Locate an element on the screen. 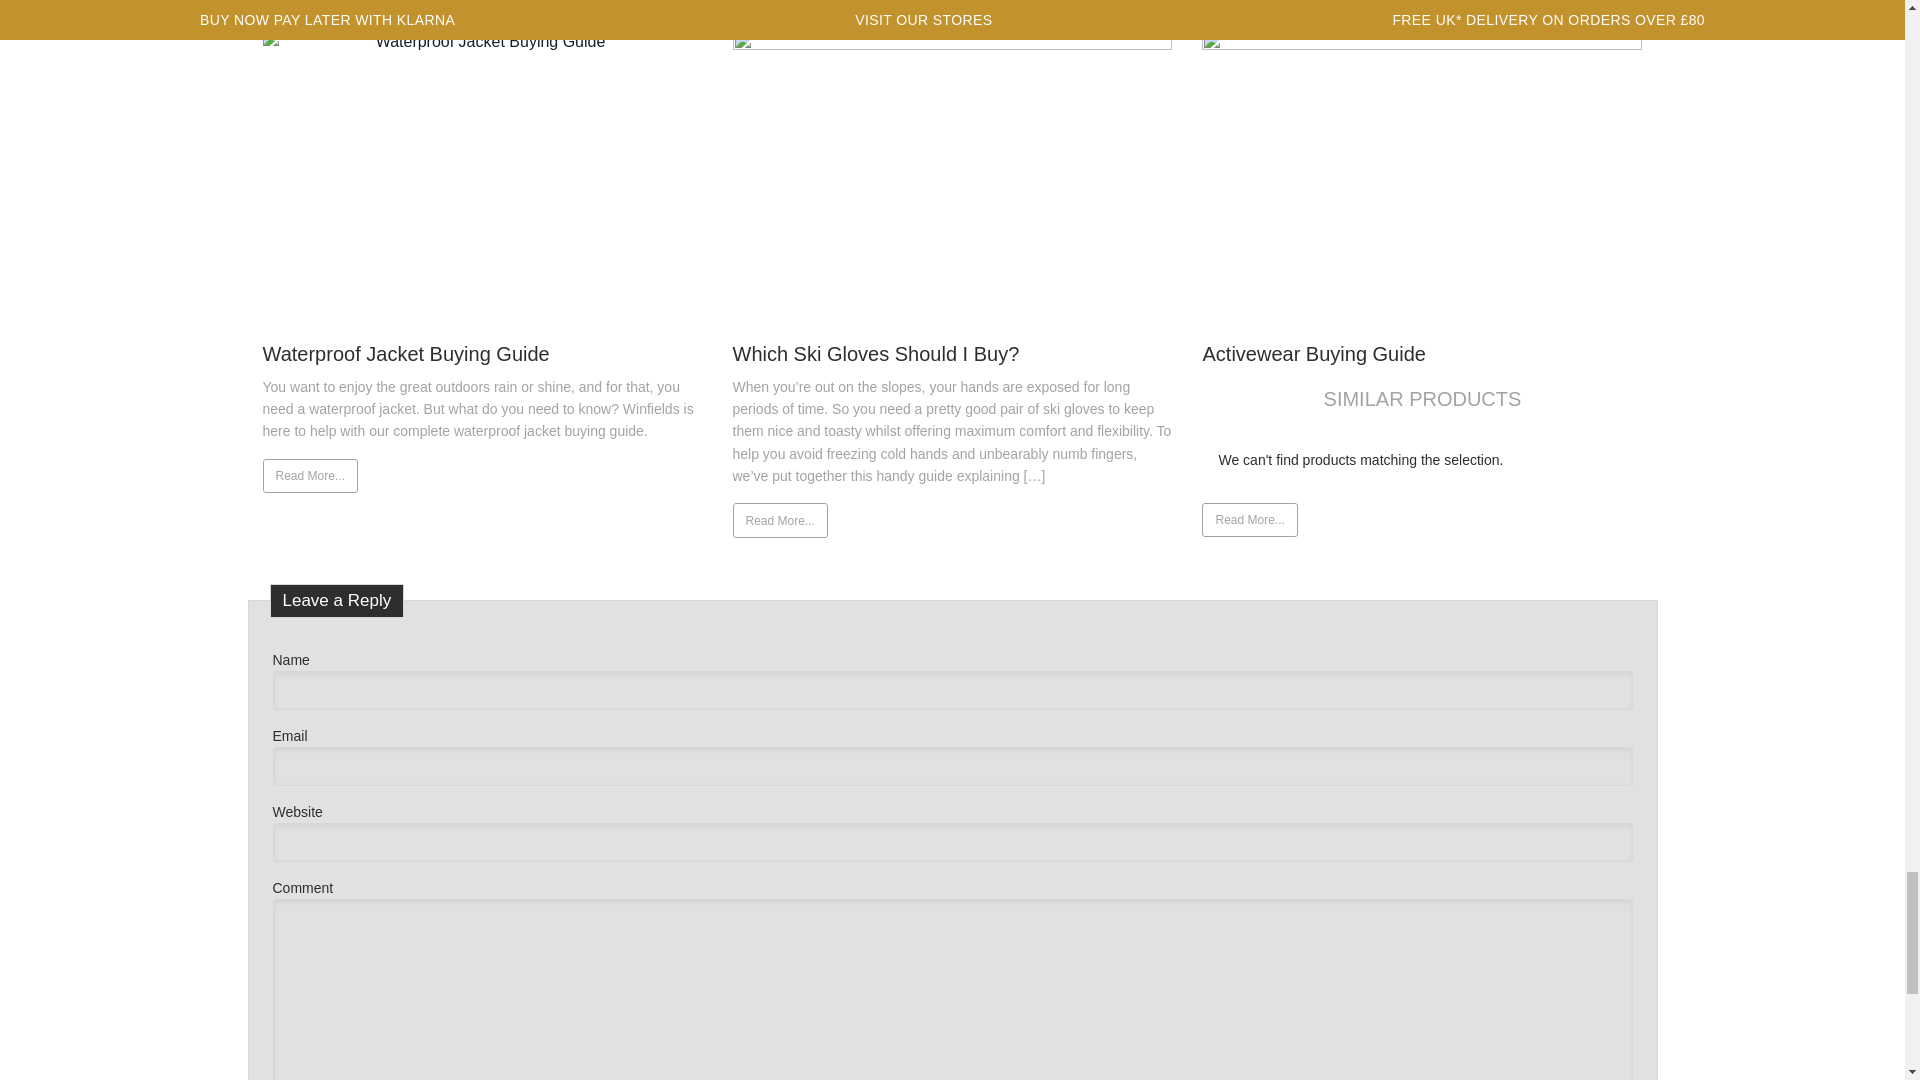 This screenshot has width=1920, height=1080. Which Ski Gloves Should I Buy? is located at coordinates (951, 175).